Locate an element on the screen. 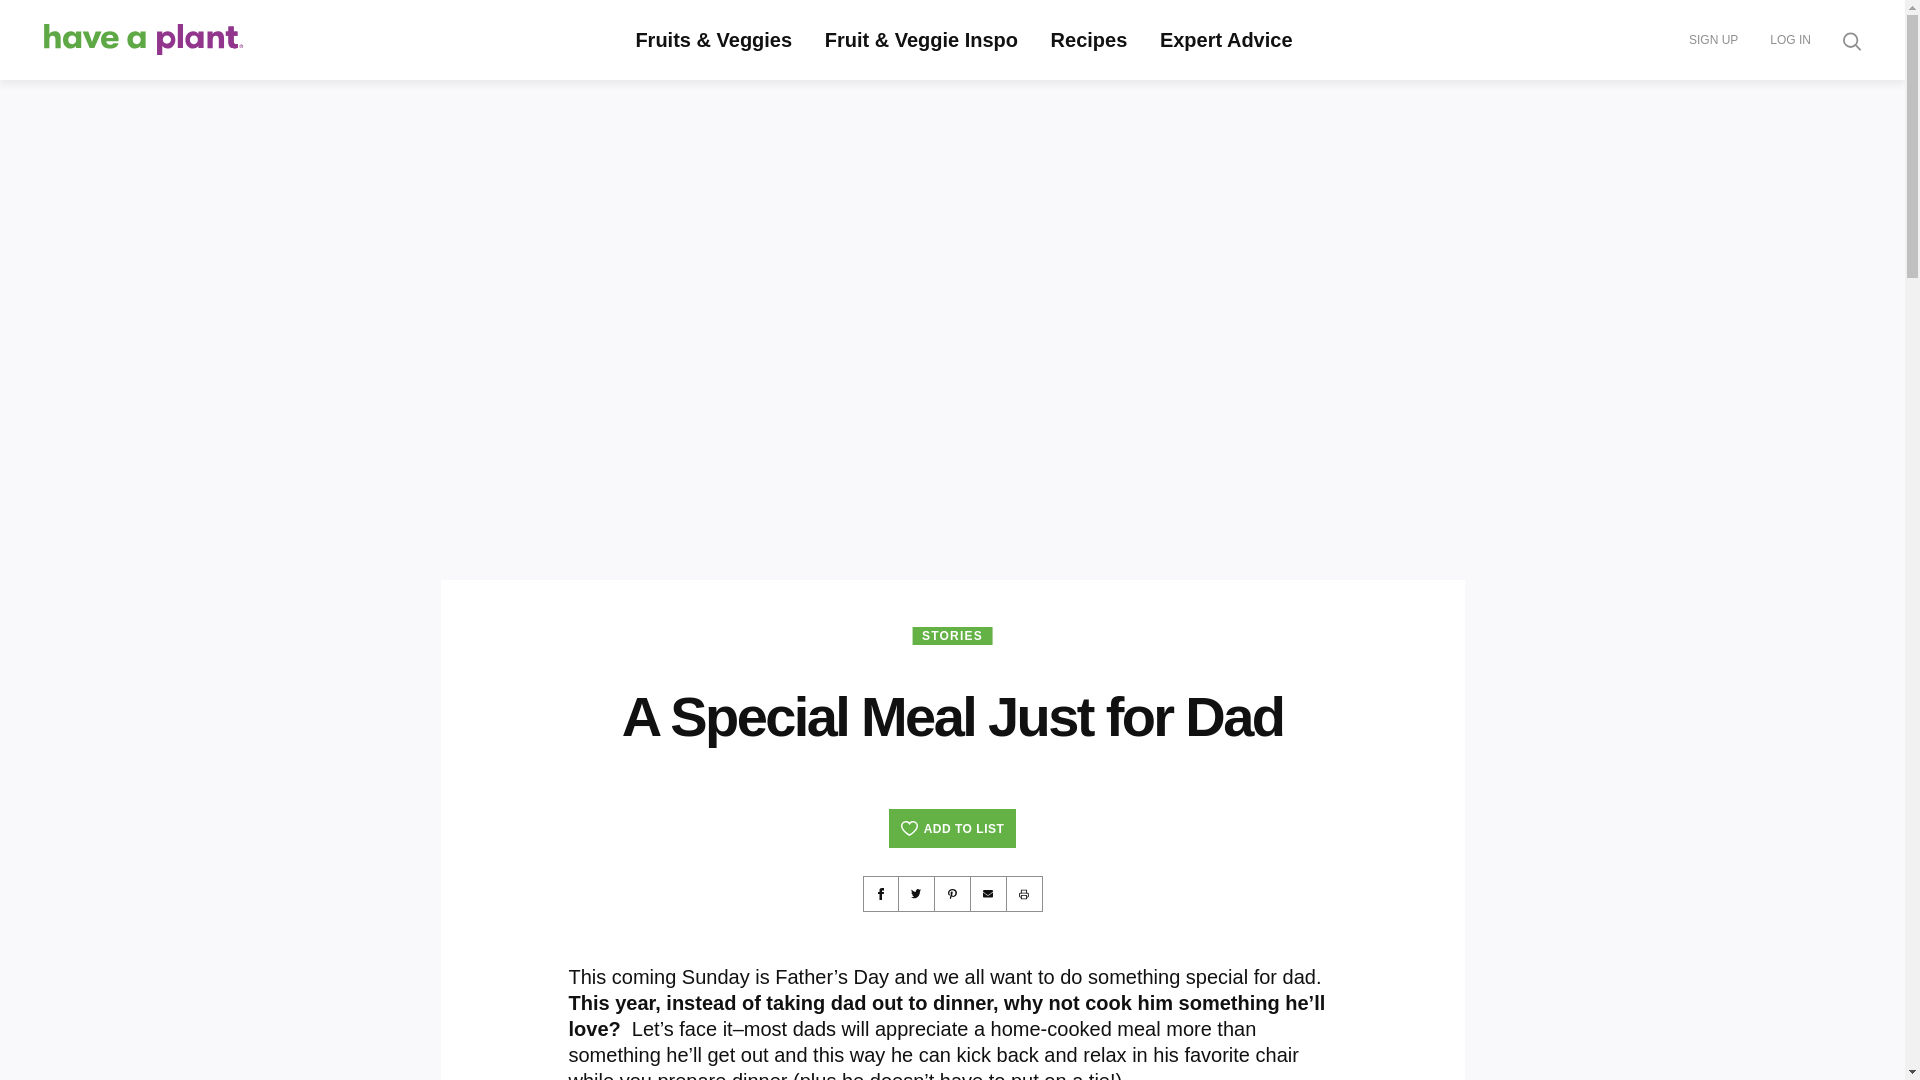  story is located at coordinates (606, 68).